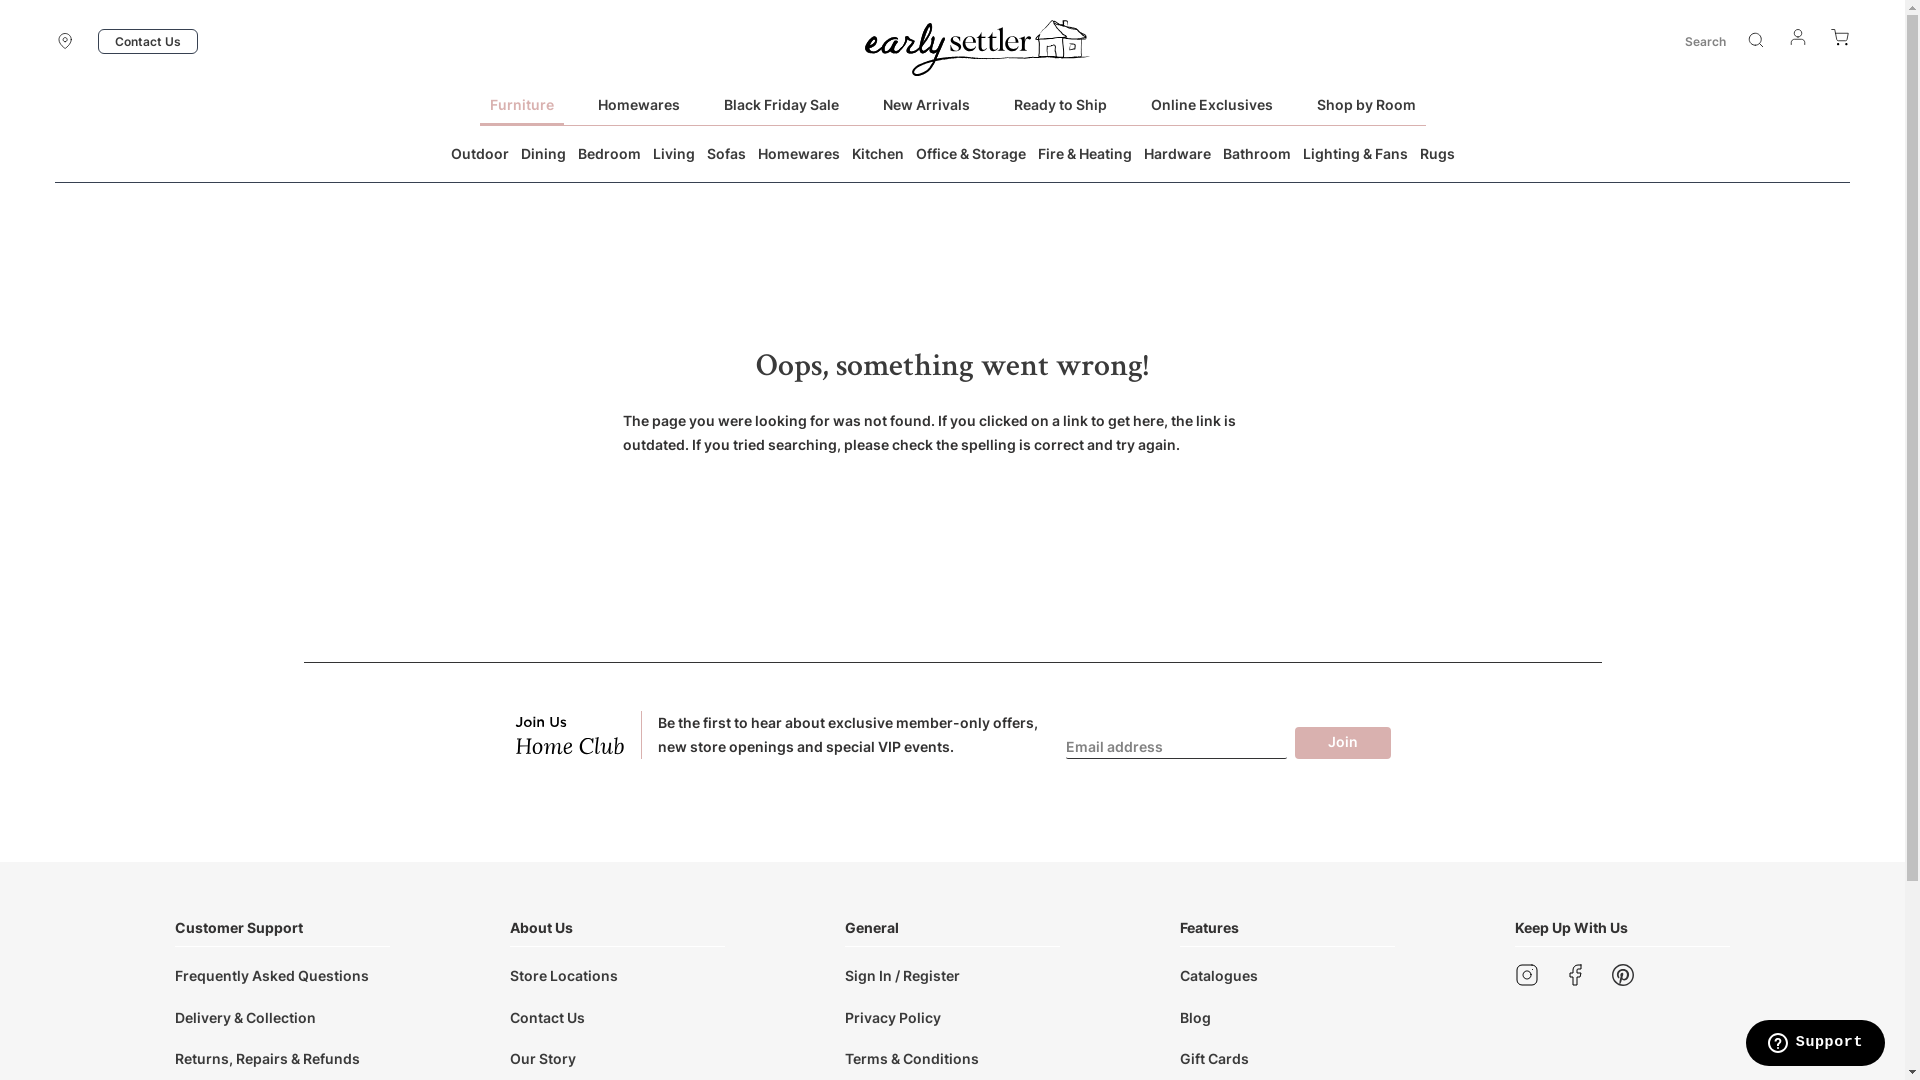  Describe the element at coordinates (548, 1016) in the screenshot. I see `Contact Us` at that location.